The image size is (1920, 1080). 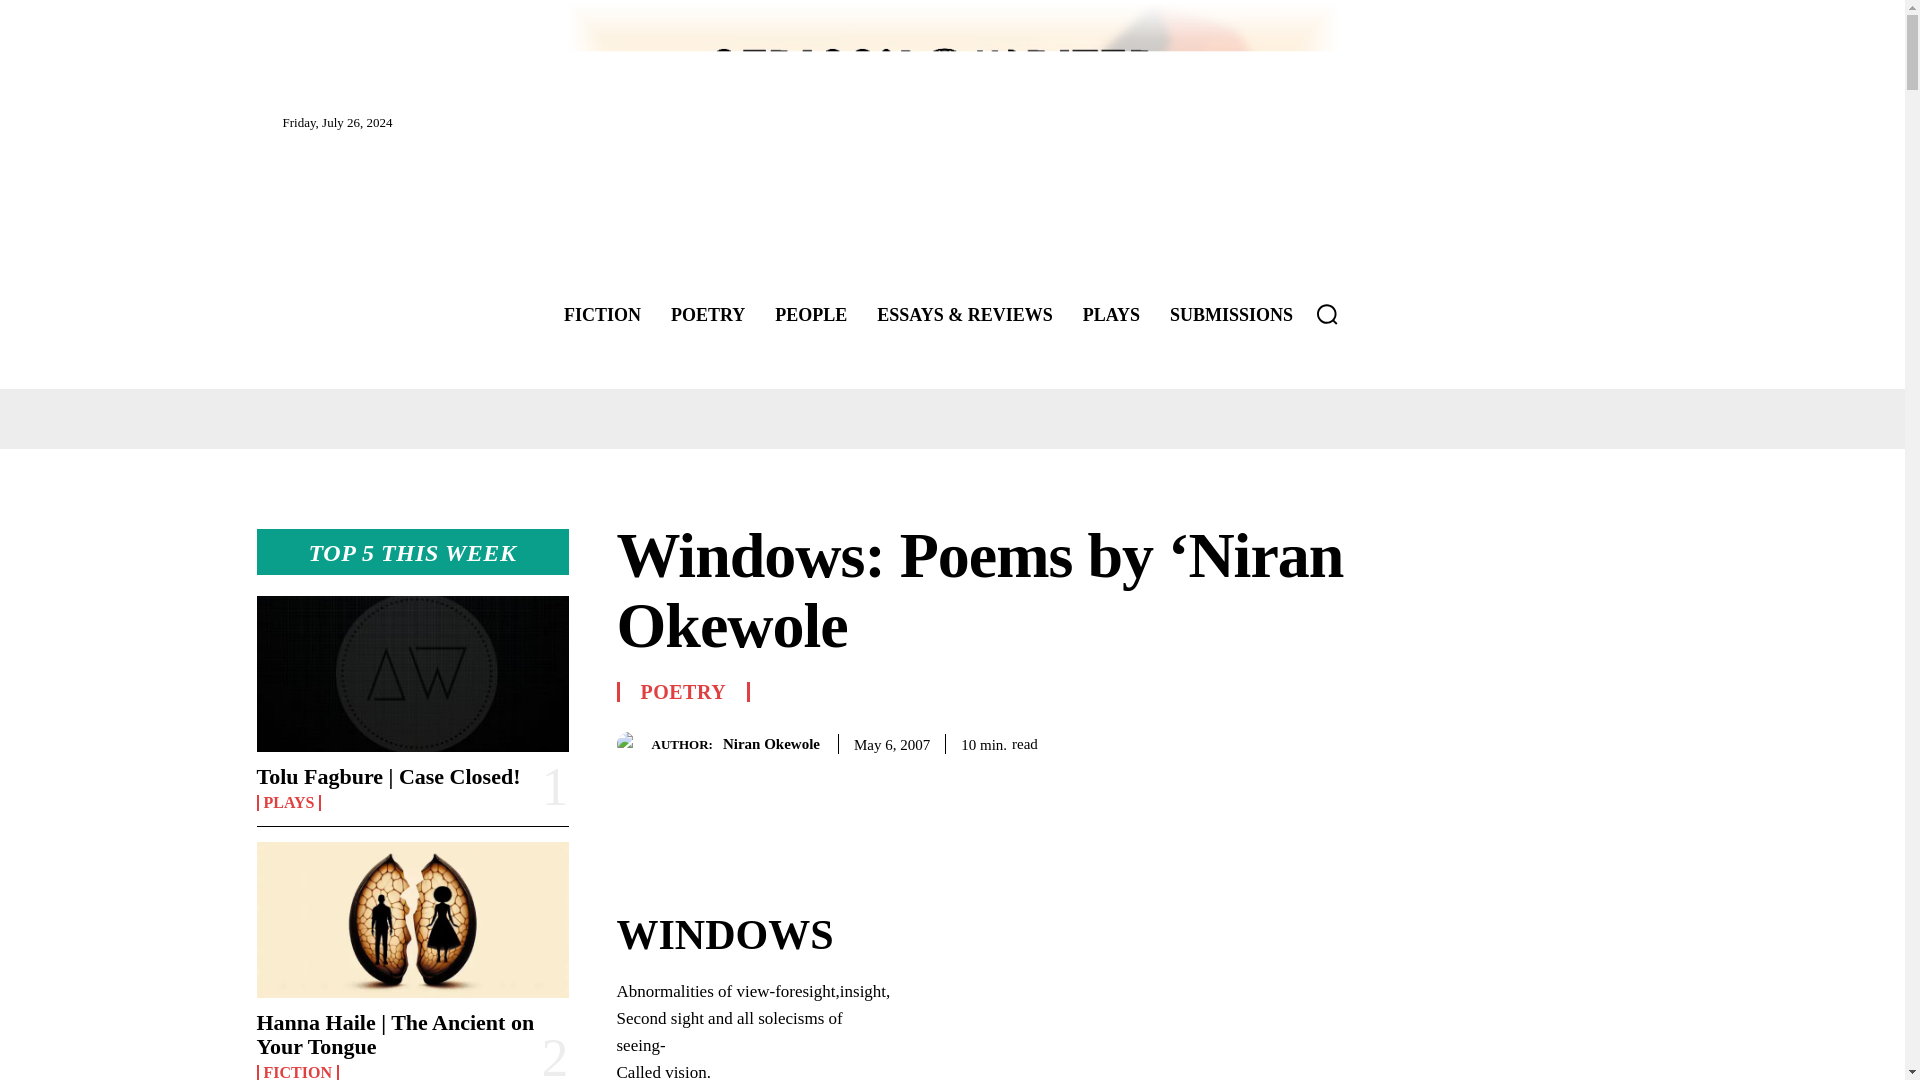 I want to click on PLAYS, so click(x=288, y=802).